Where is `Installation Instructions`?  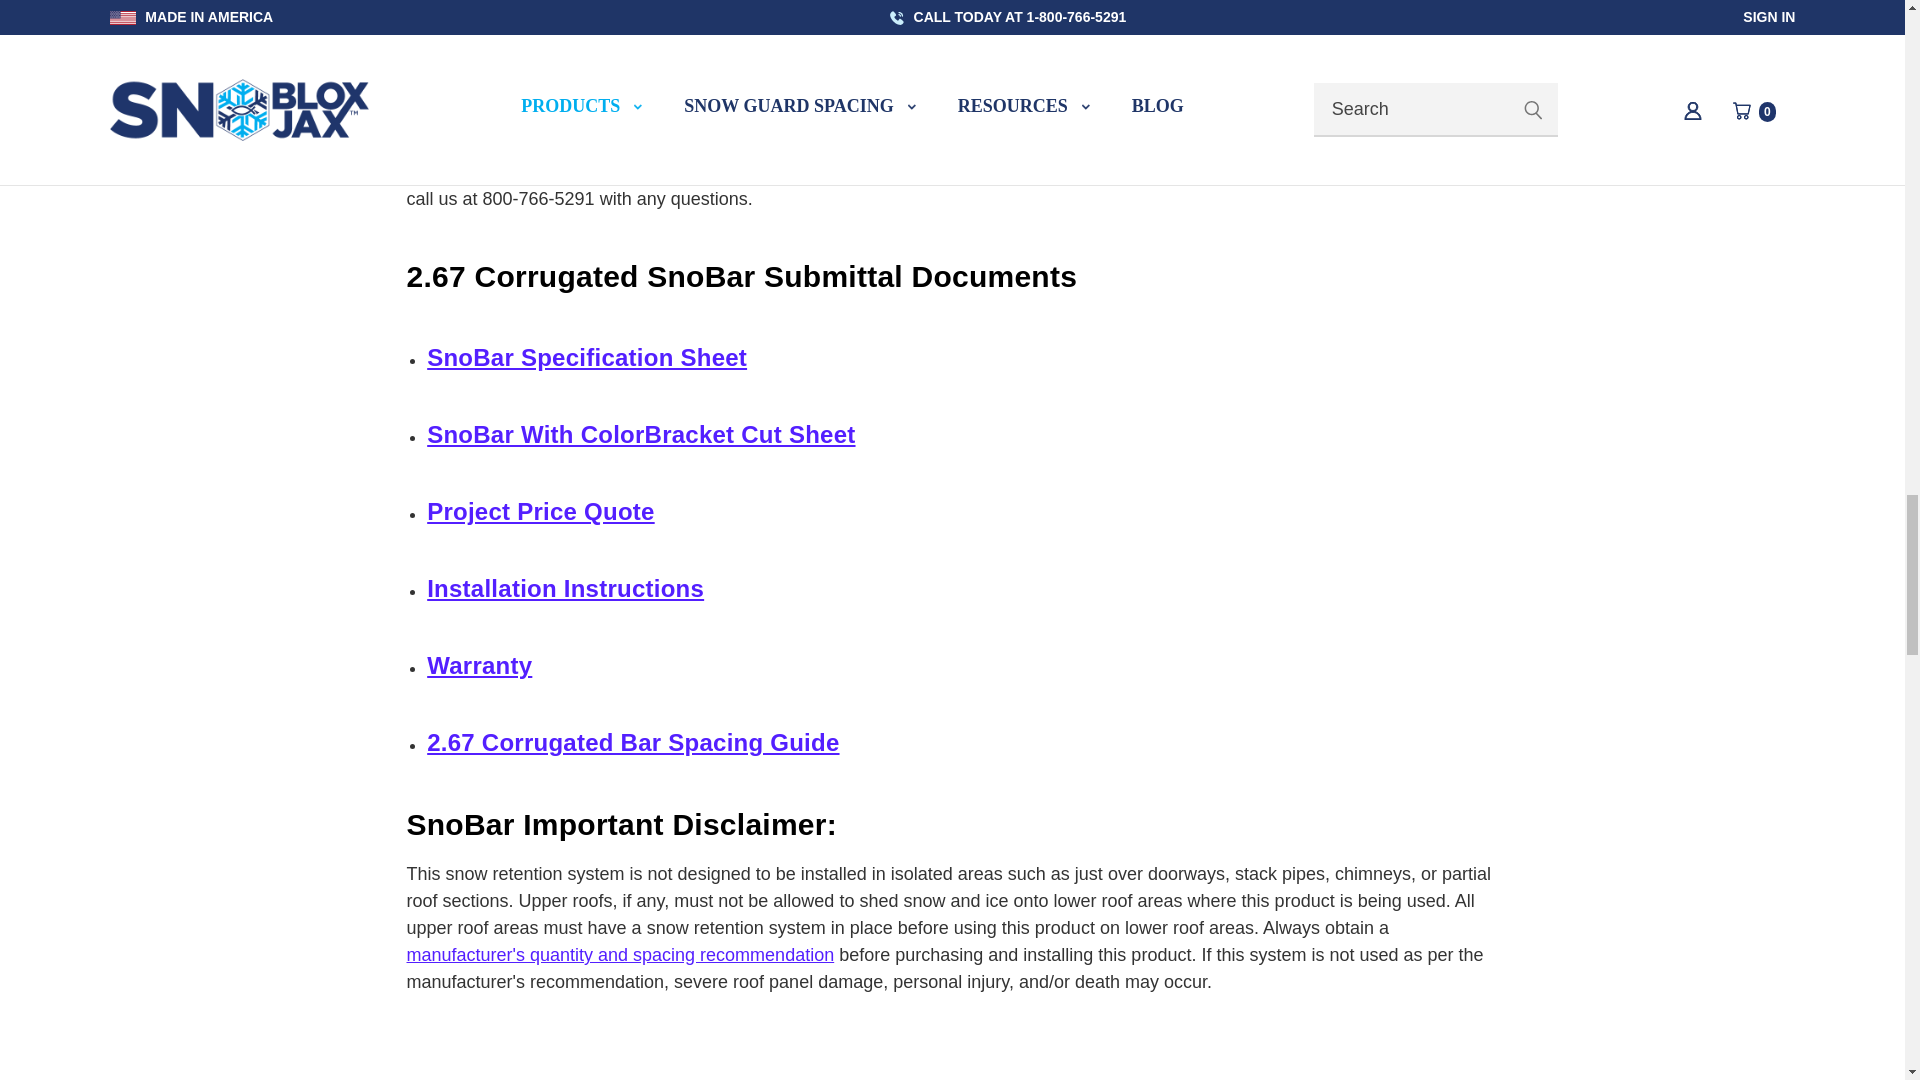 Installation Instructions is located at coordinates (565, 588).